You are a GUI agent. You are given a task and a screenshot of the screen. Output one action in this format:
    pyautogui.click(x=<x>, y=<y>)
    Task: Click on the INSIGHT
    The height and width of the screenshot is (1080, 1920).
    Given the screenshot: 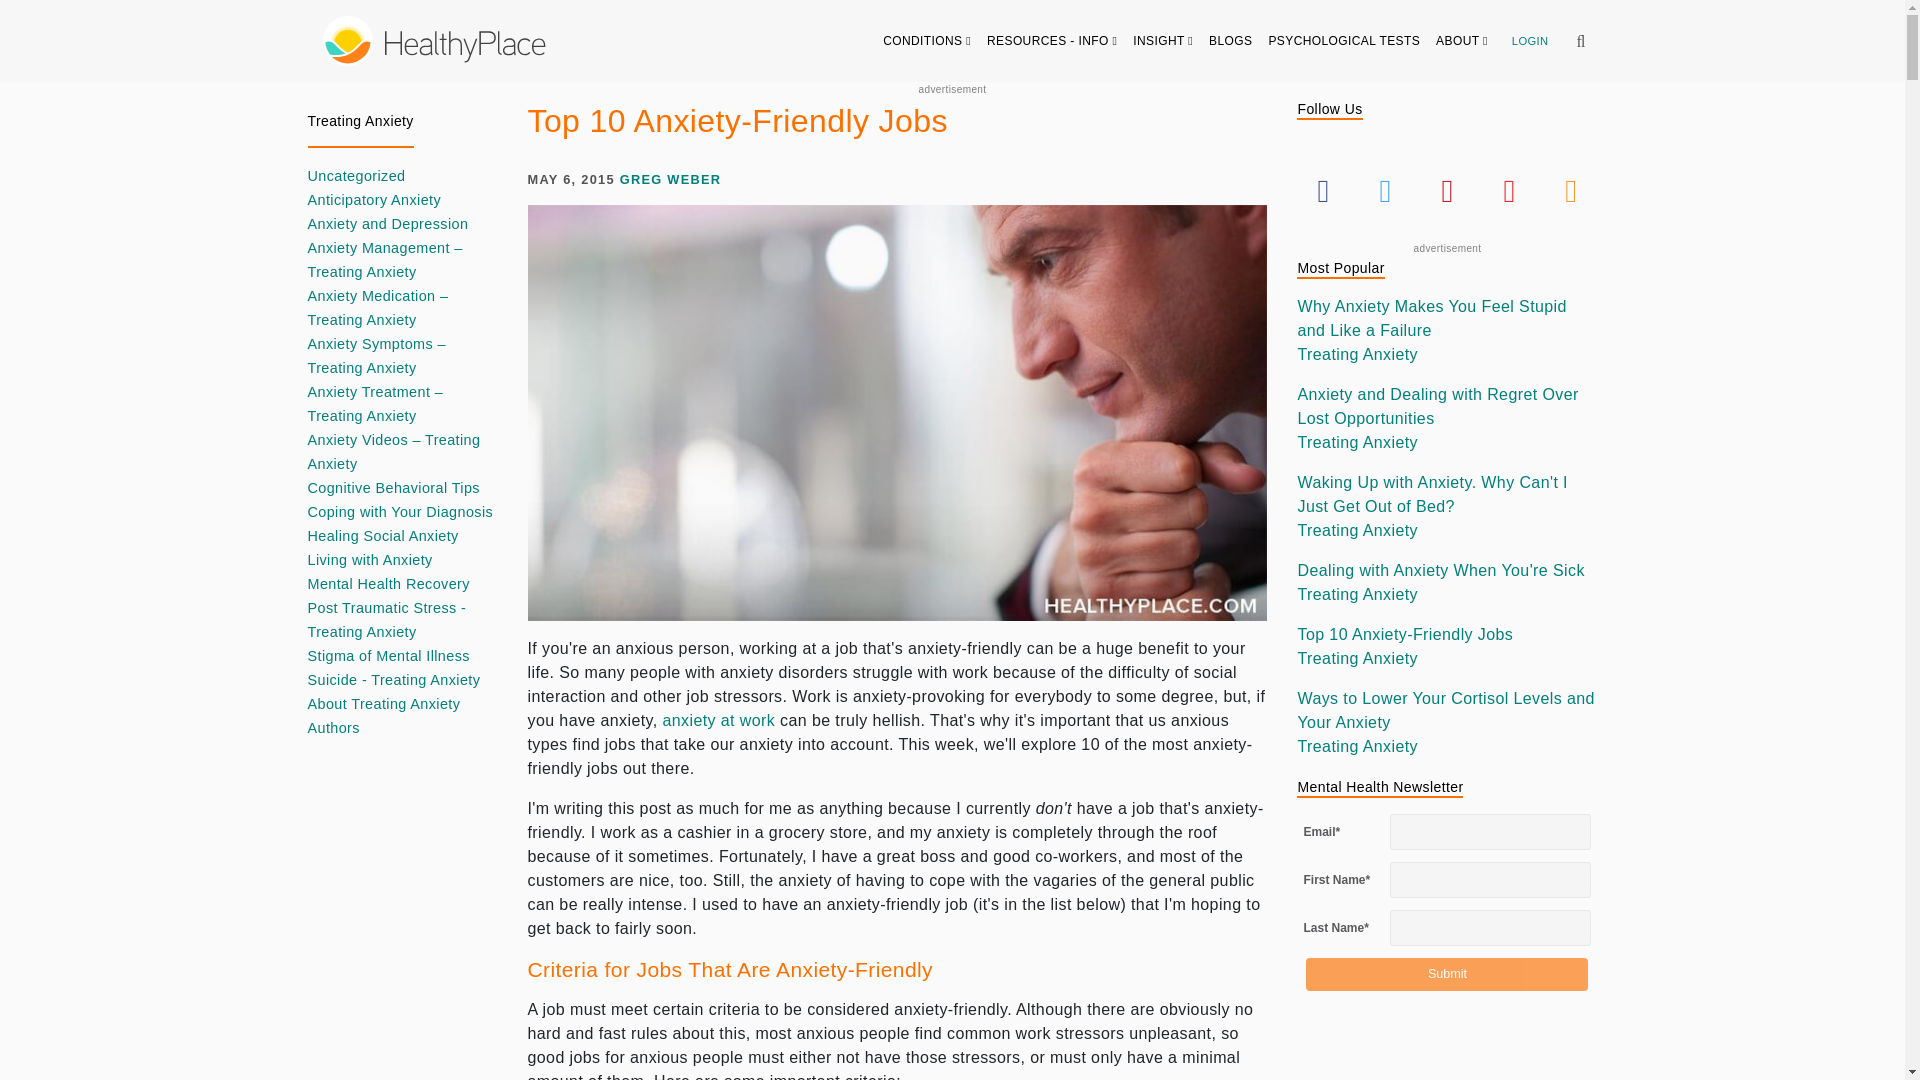 What is the action you would take?
    pyautogui.click(x=1163, y=40)
    